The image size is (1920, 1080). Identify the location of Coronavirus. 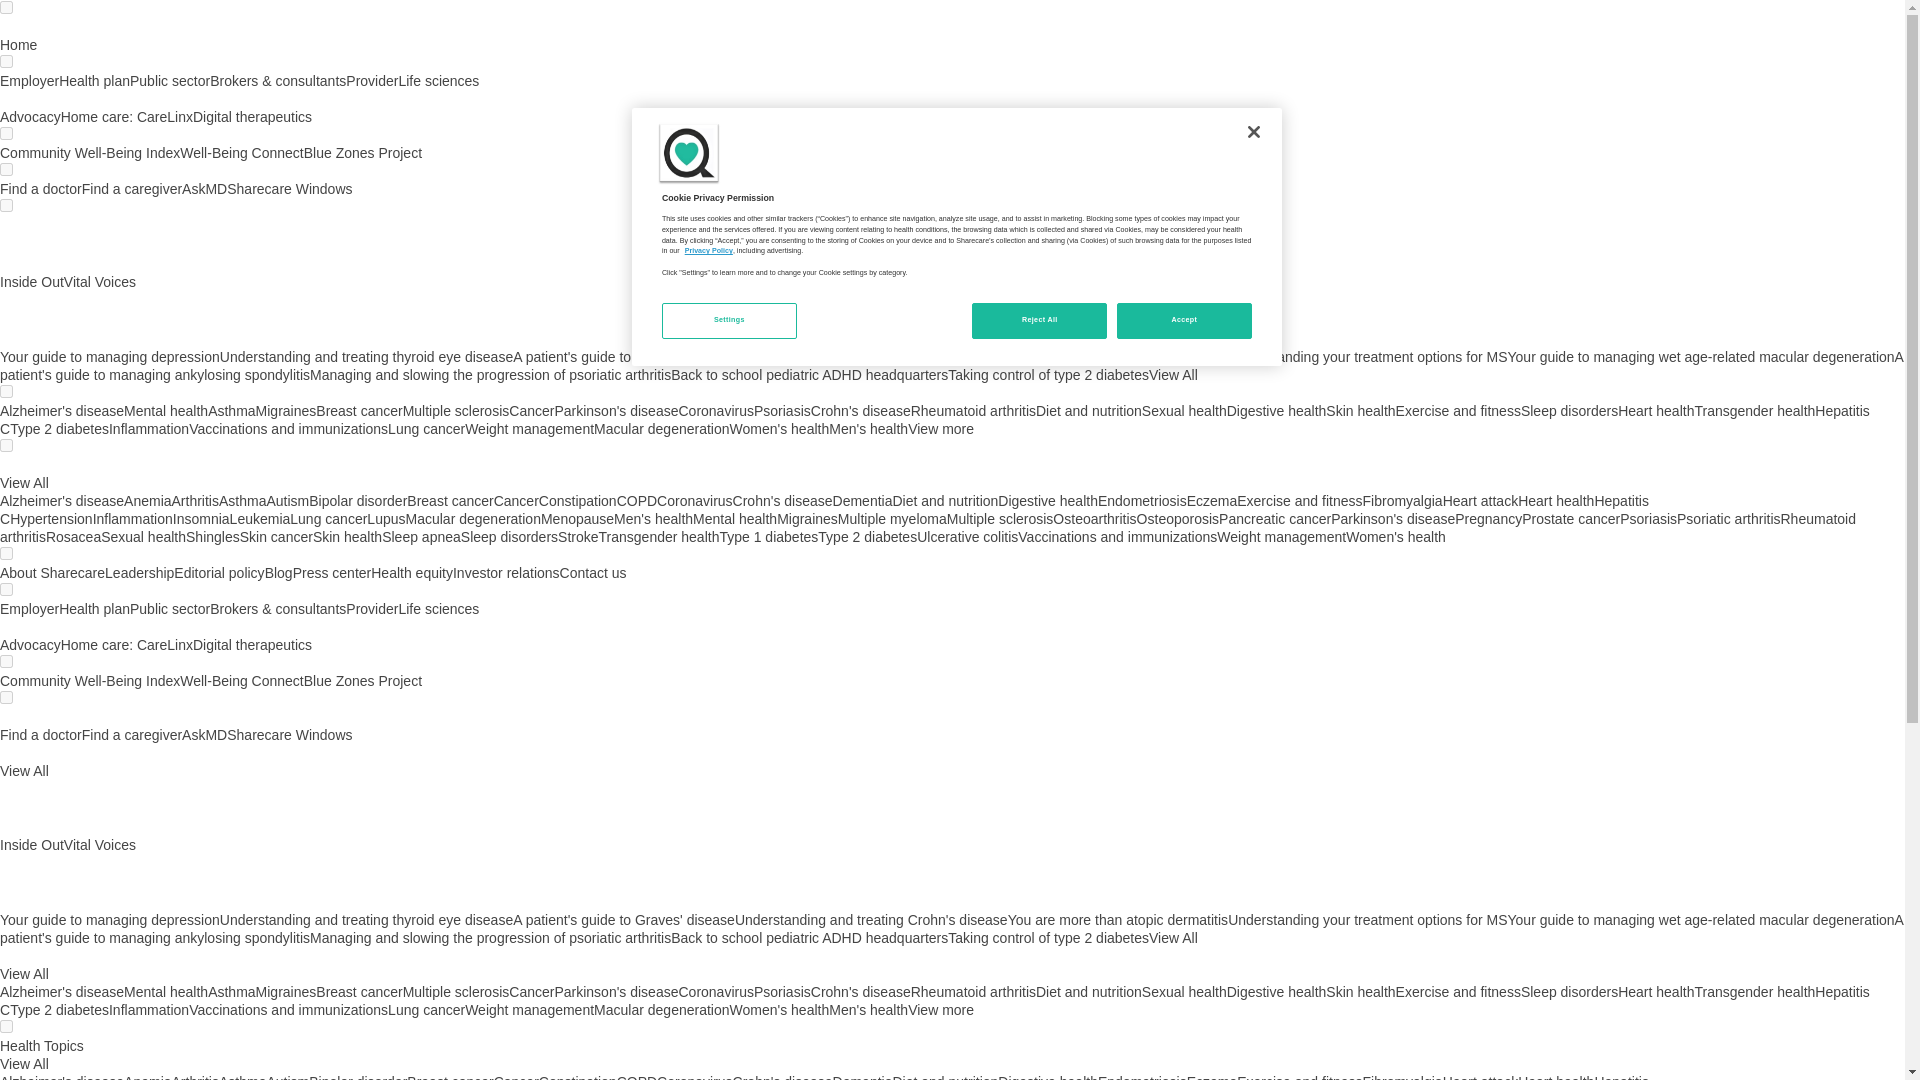
(714, 410).